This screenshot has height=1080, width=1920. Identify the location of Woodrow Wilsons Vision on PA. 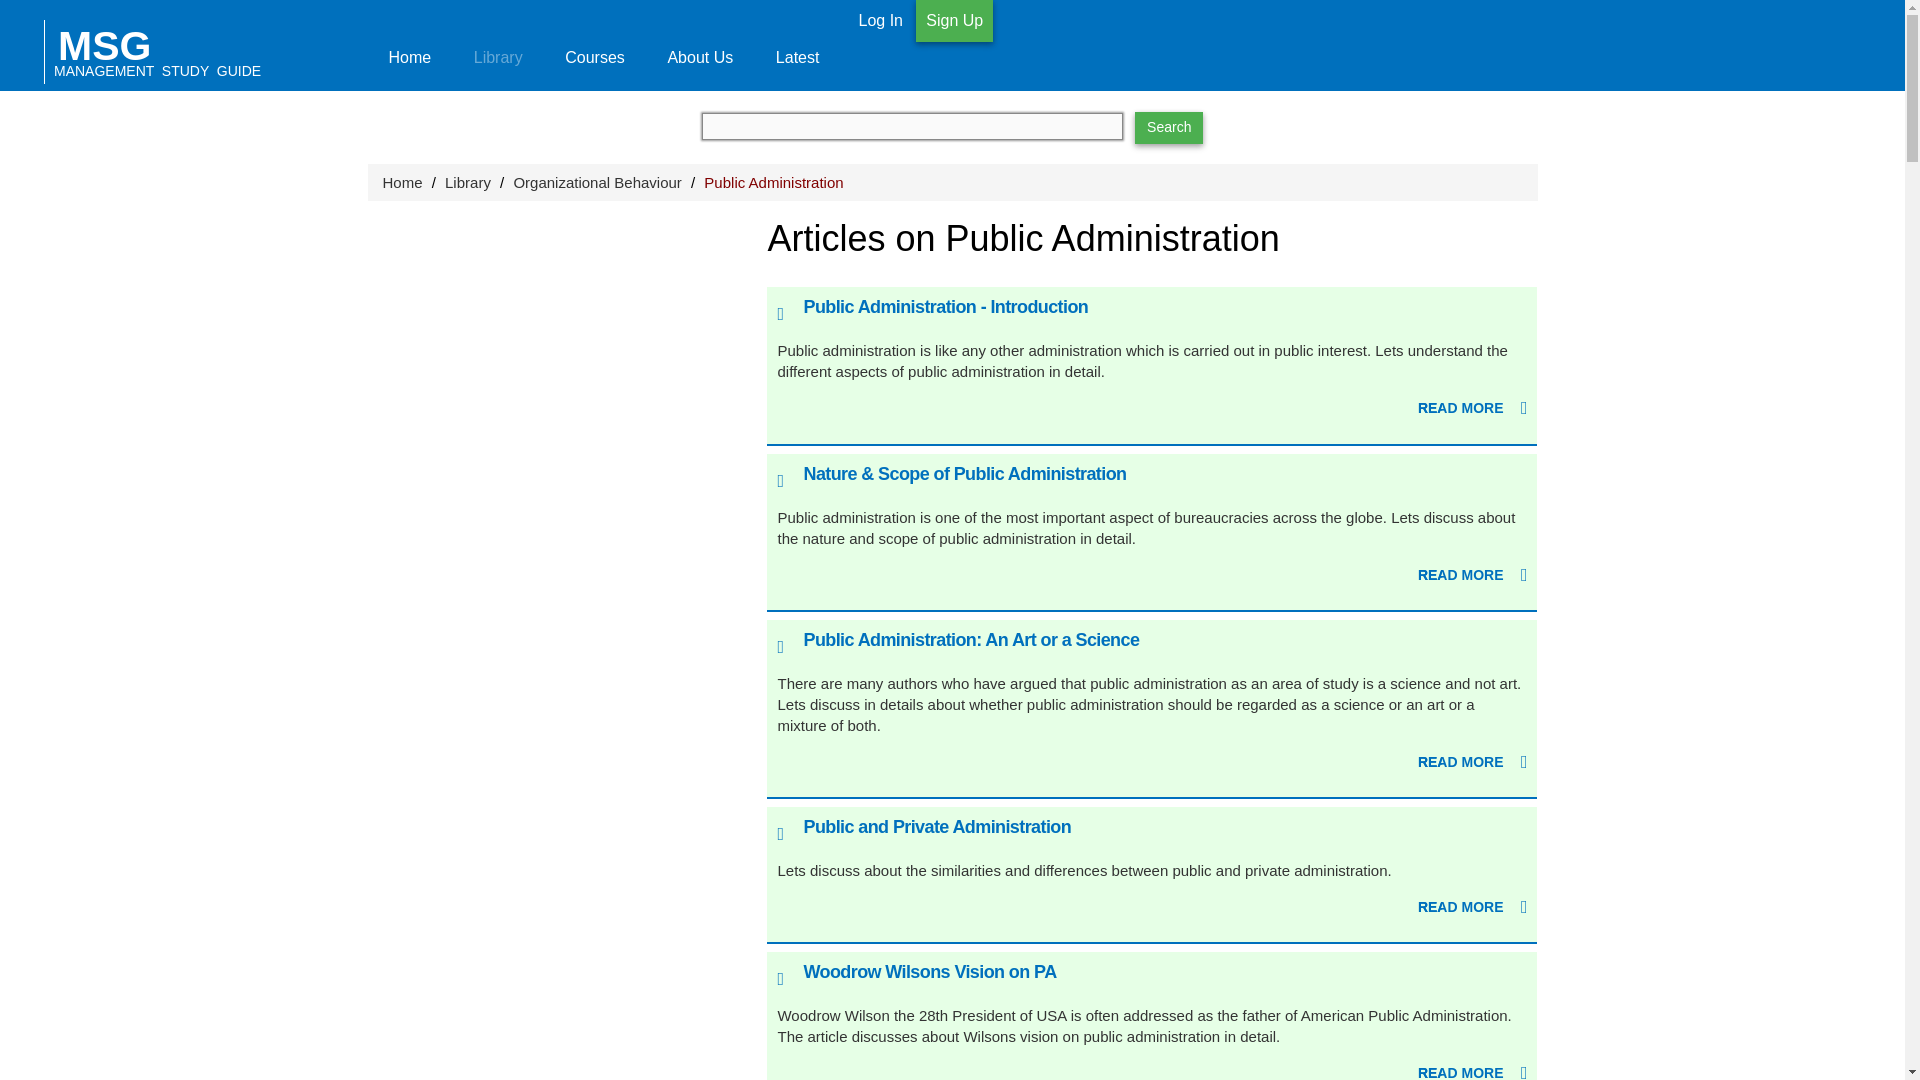
(929, 972).